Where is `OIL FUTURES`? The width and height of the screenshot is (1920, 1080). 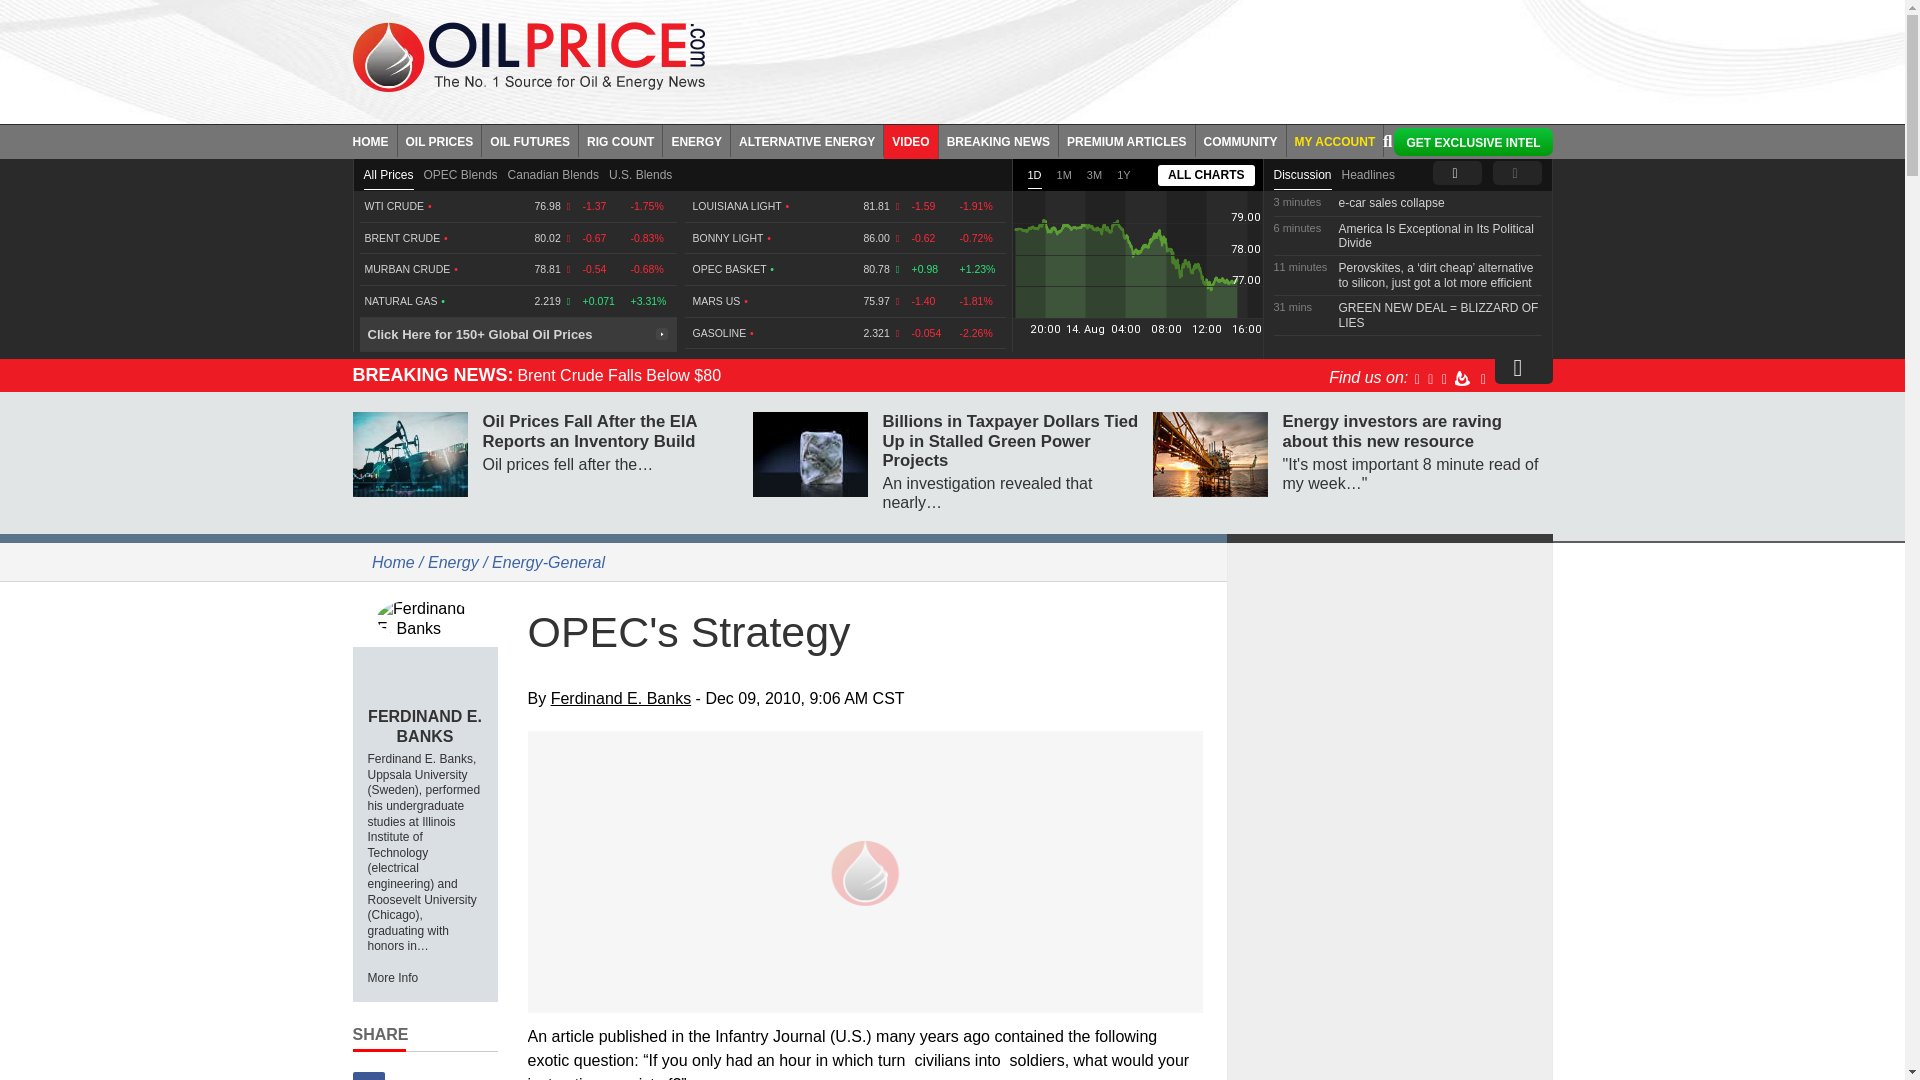
OIL FUTURES is located at coordinates (530, 140).